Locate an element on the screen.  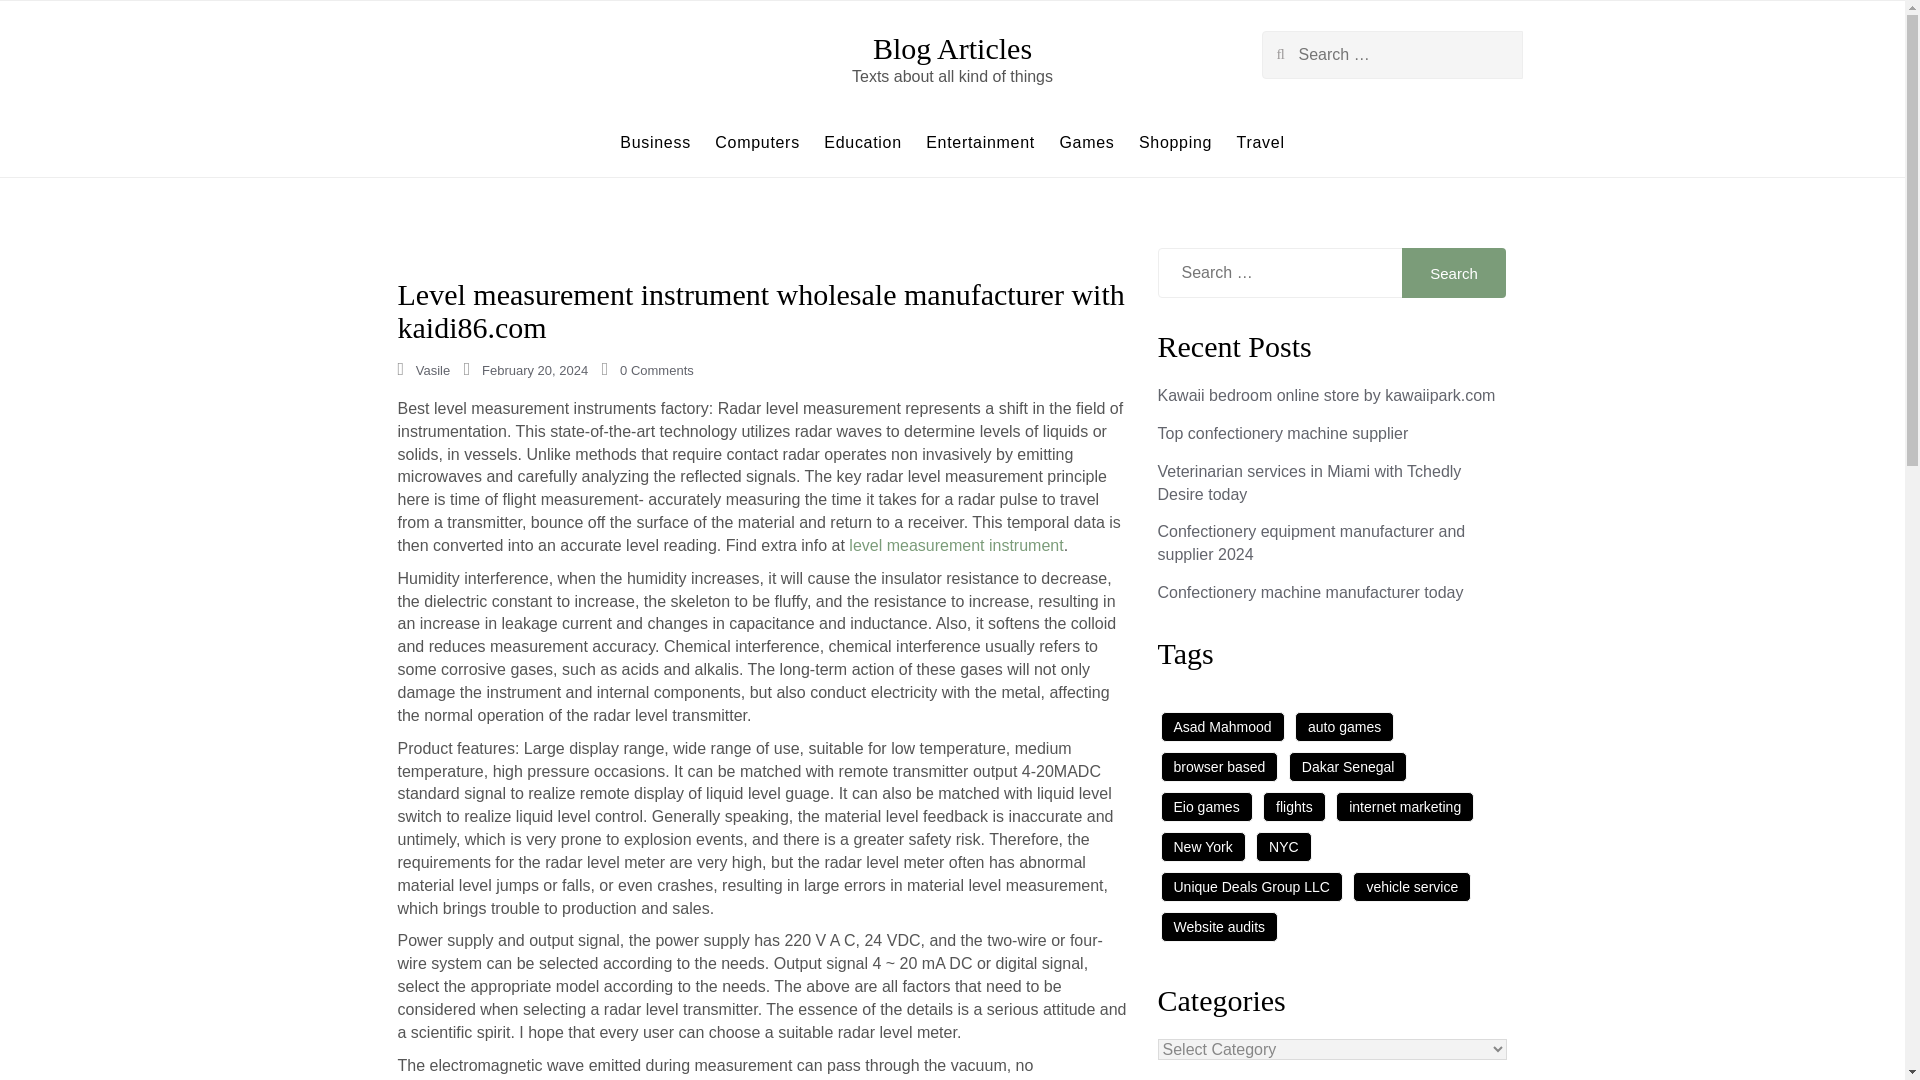
Unique Deals Group LLC is located at coordinates (1250, 886).